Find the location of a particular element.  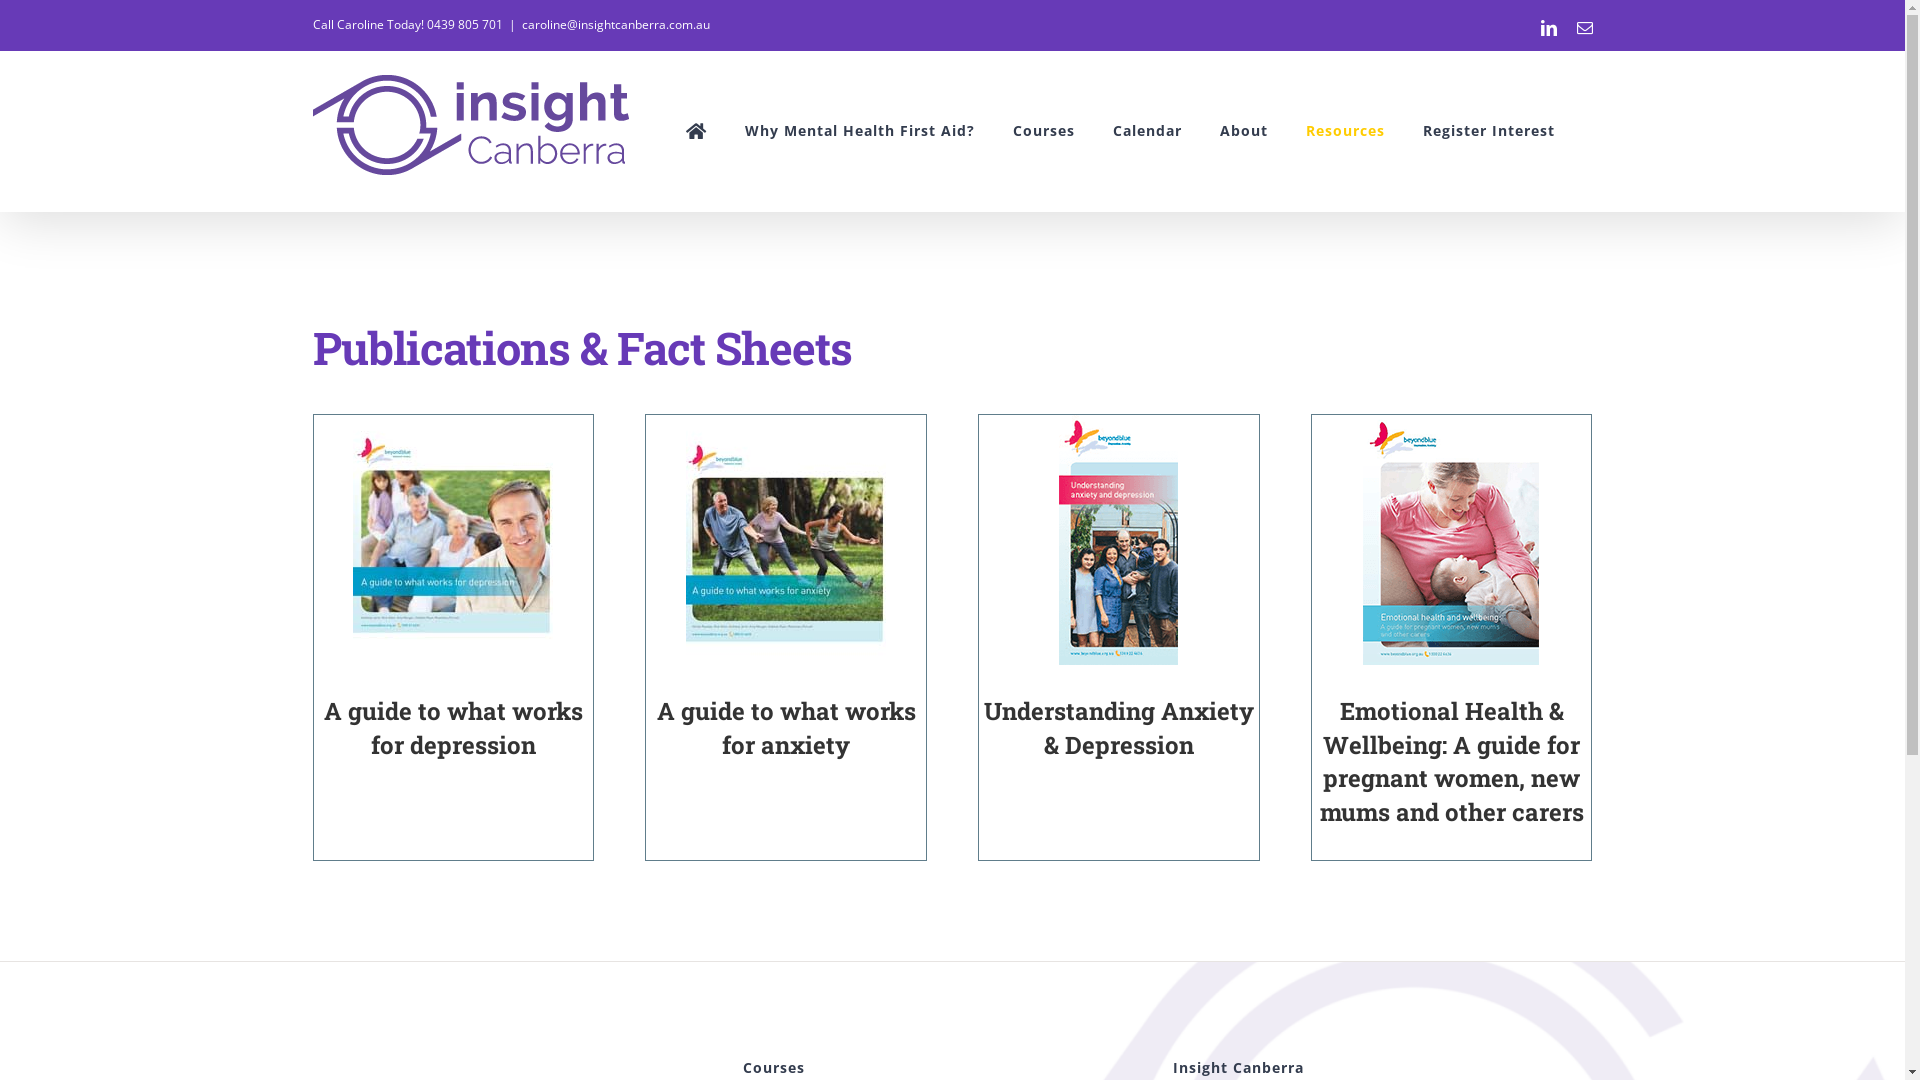

Why Mental Health First Aid? is located at coordinates (859, 131).